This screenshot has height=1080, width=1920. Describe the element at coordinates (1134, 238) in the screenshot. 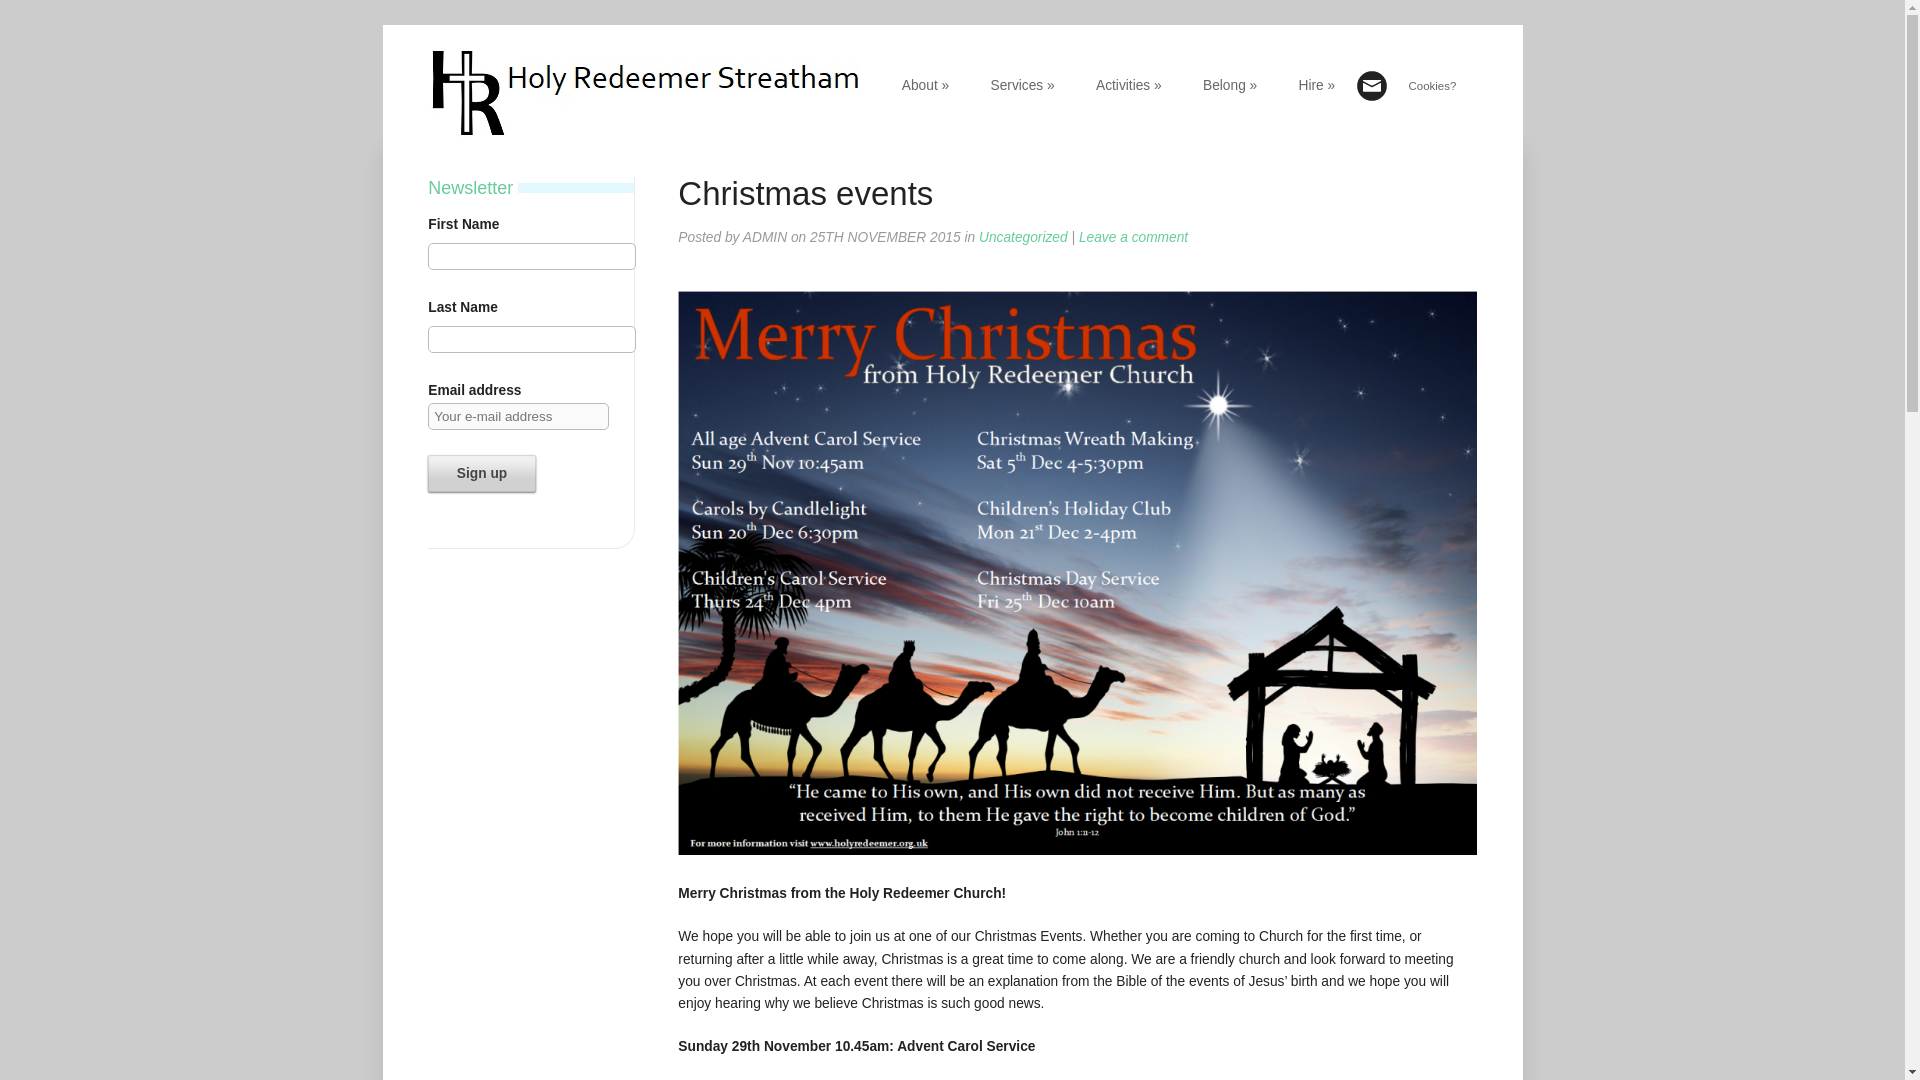

I see `Leave a comment` at that location.